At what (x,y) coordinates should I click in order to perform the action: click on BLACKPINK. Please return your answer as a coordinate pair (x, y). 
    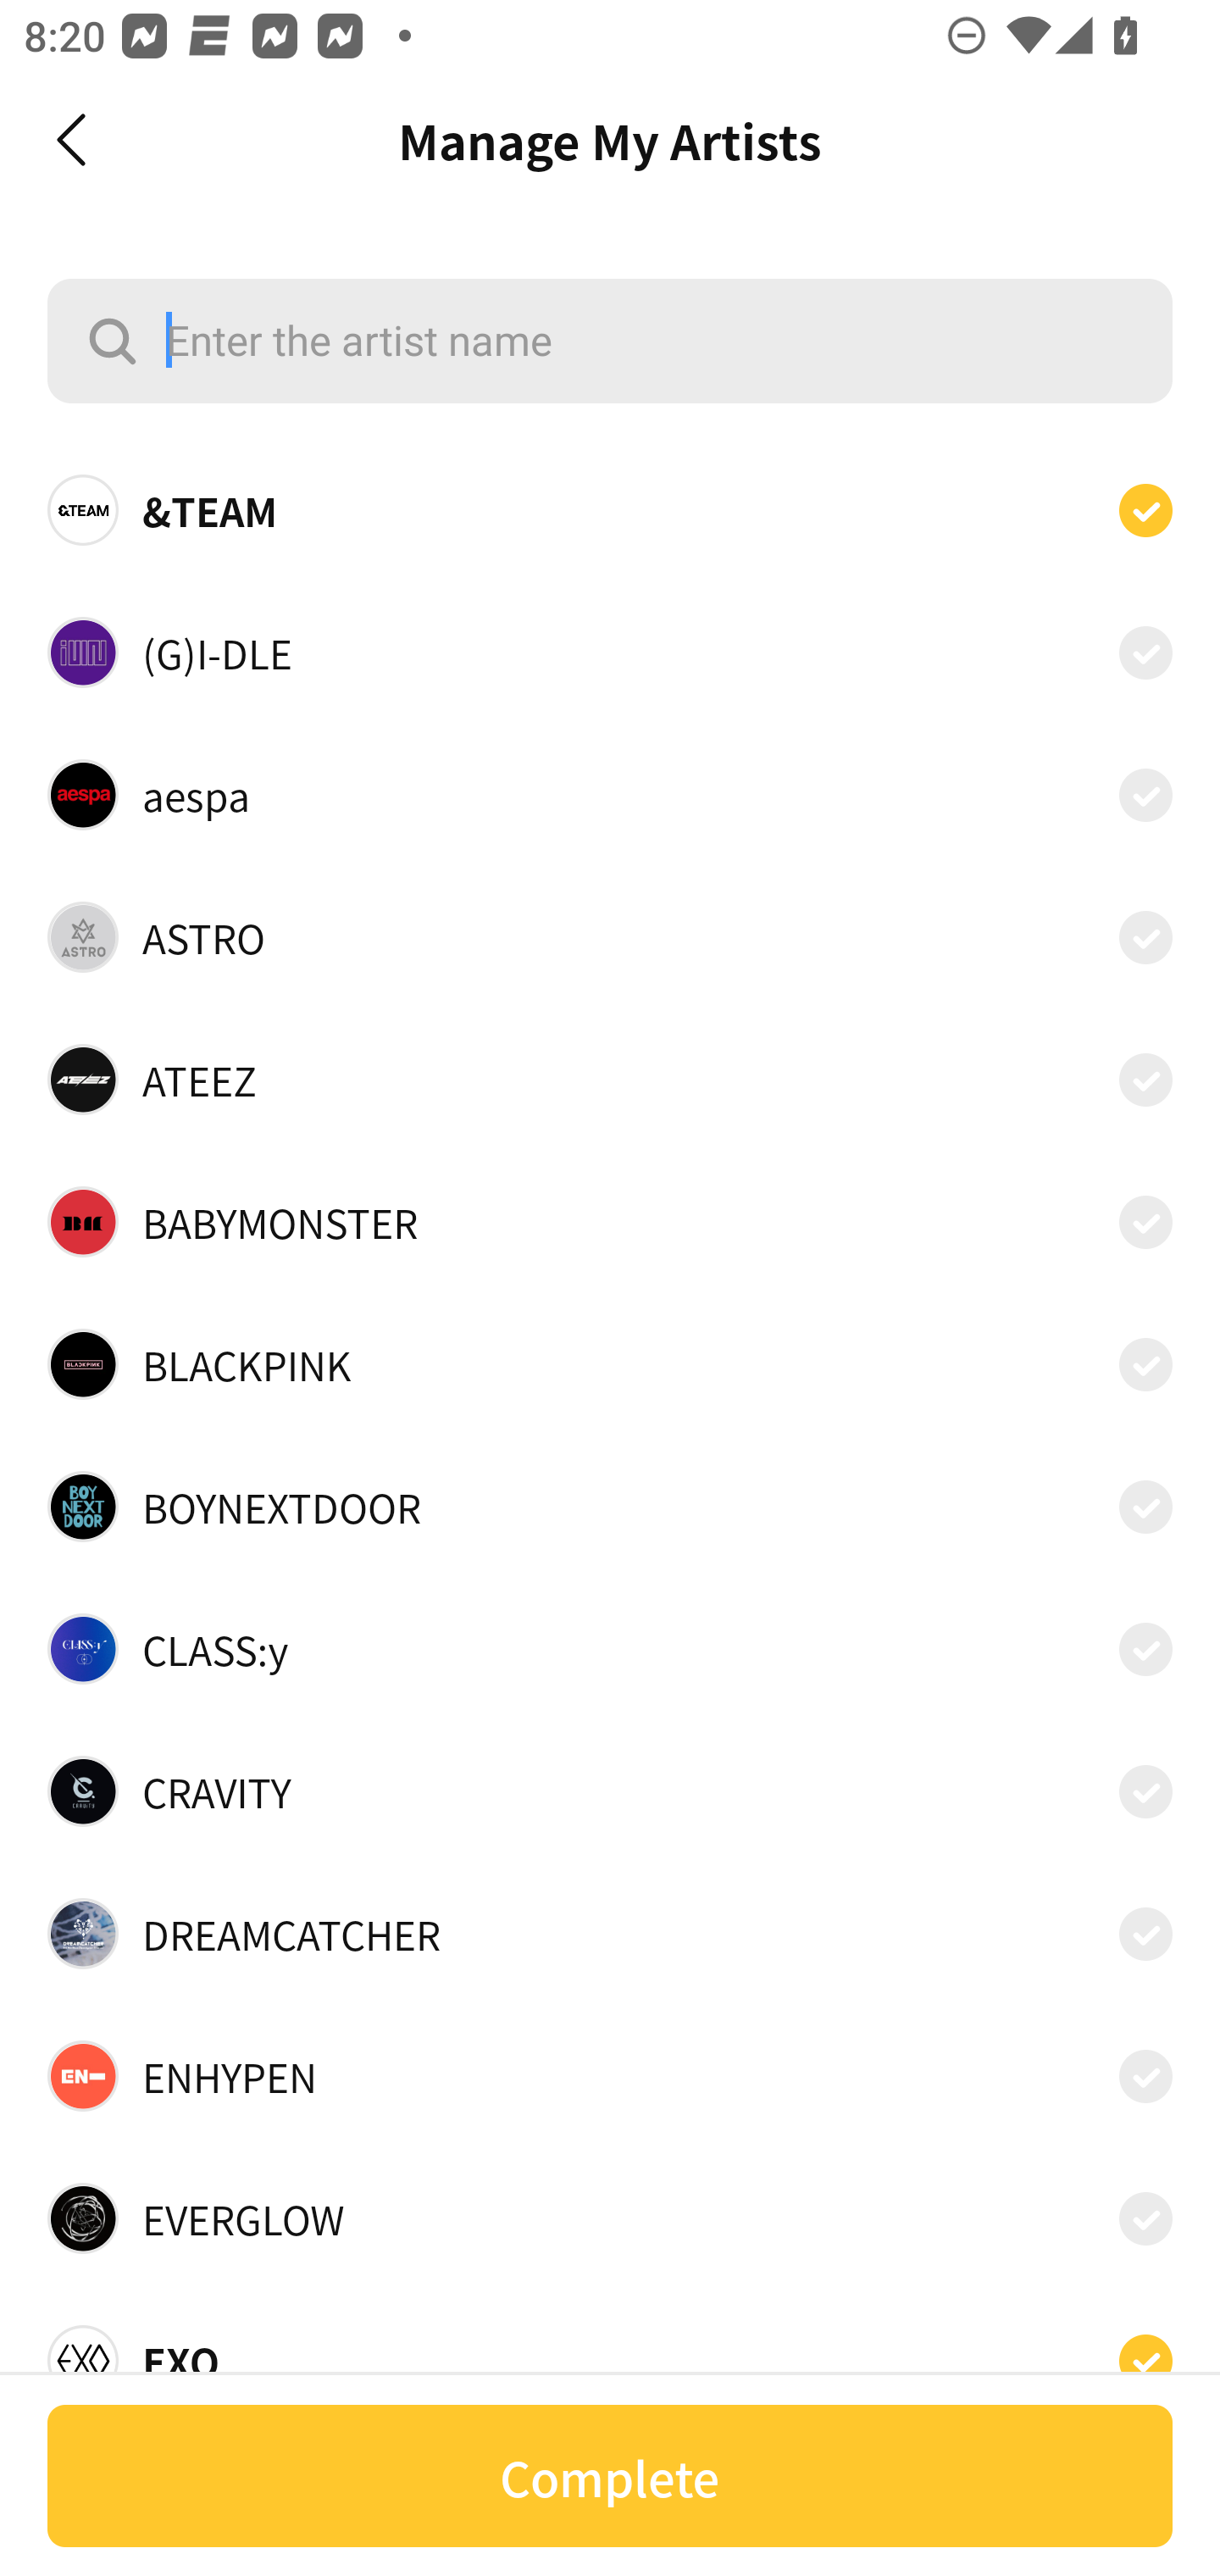
    Looking at the image, I should click on (610, 1363).